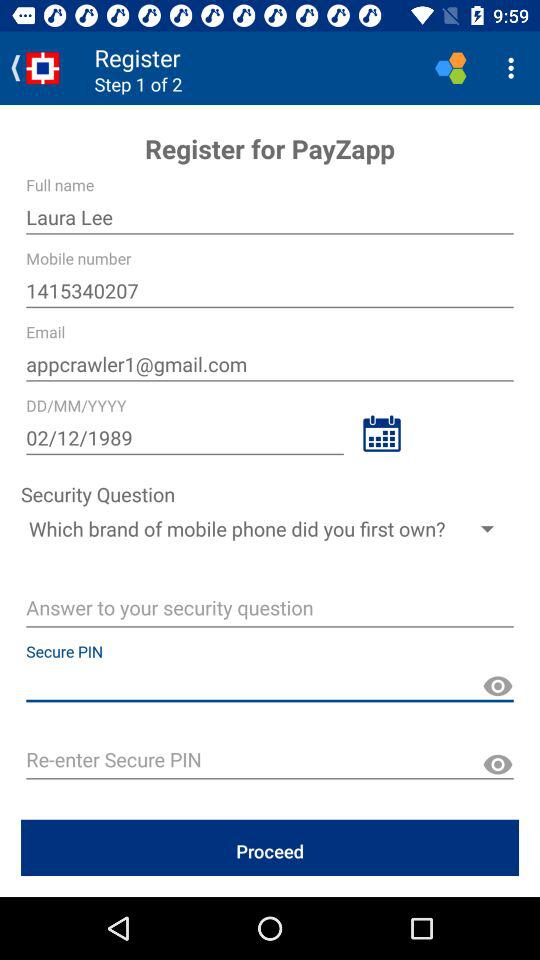 The height and width of the screenshot is (960, 540). What do you see at coordinates (270, 610) in the screenshot?
I see `toggle autoplay option` at bounding box center [270, 610].